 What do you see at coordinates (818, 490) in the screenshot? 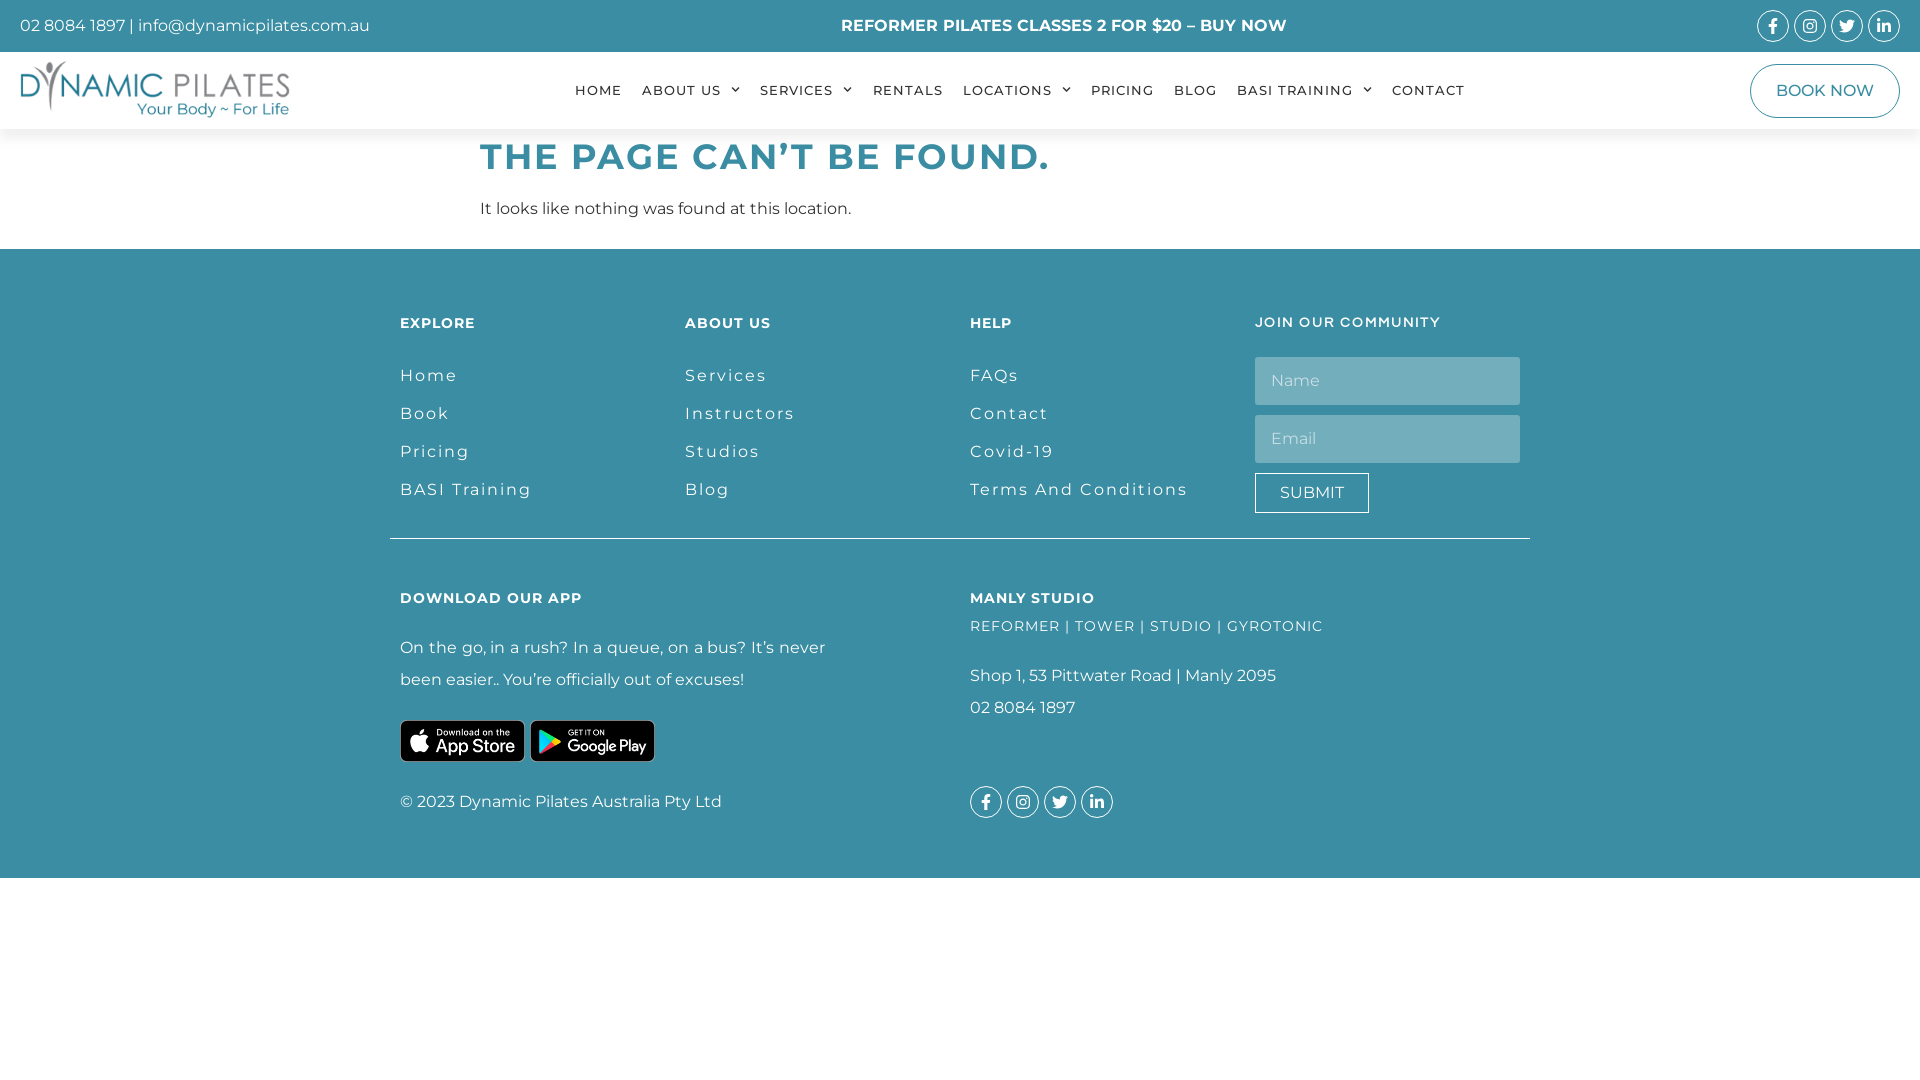
I see `Blog` at bounding box center [818, 490].